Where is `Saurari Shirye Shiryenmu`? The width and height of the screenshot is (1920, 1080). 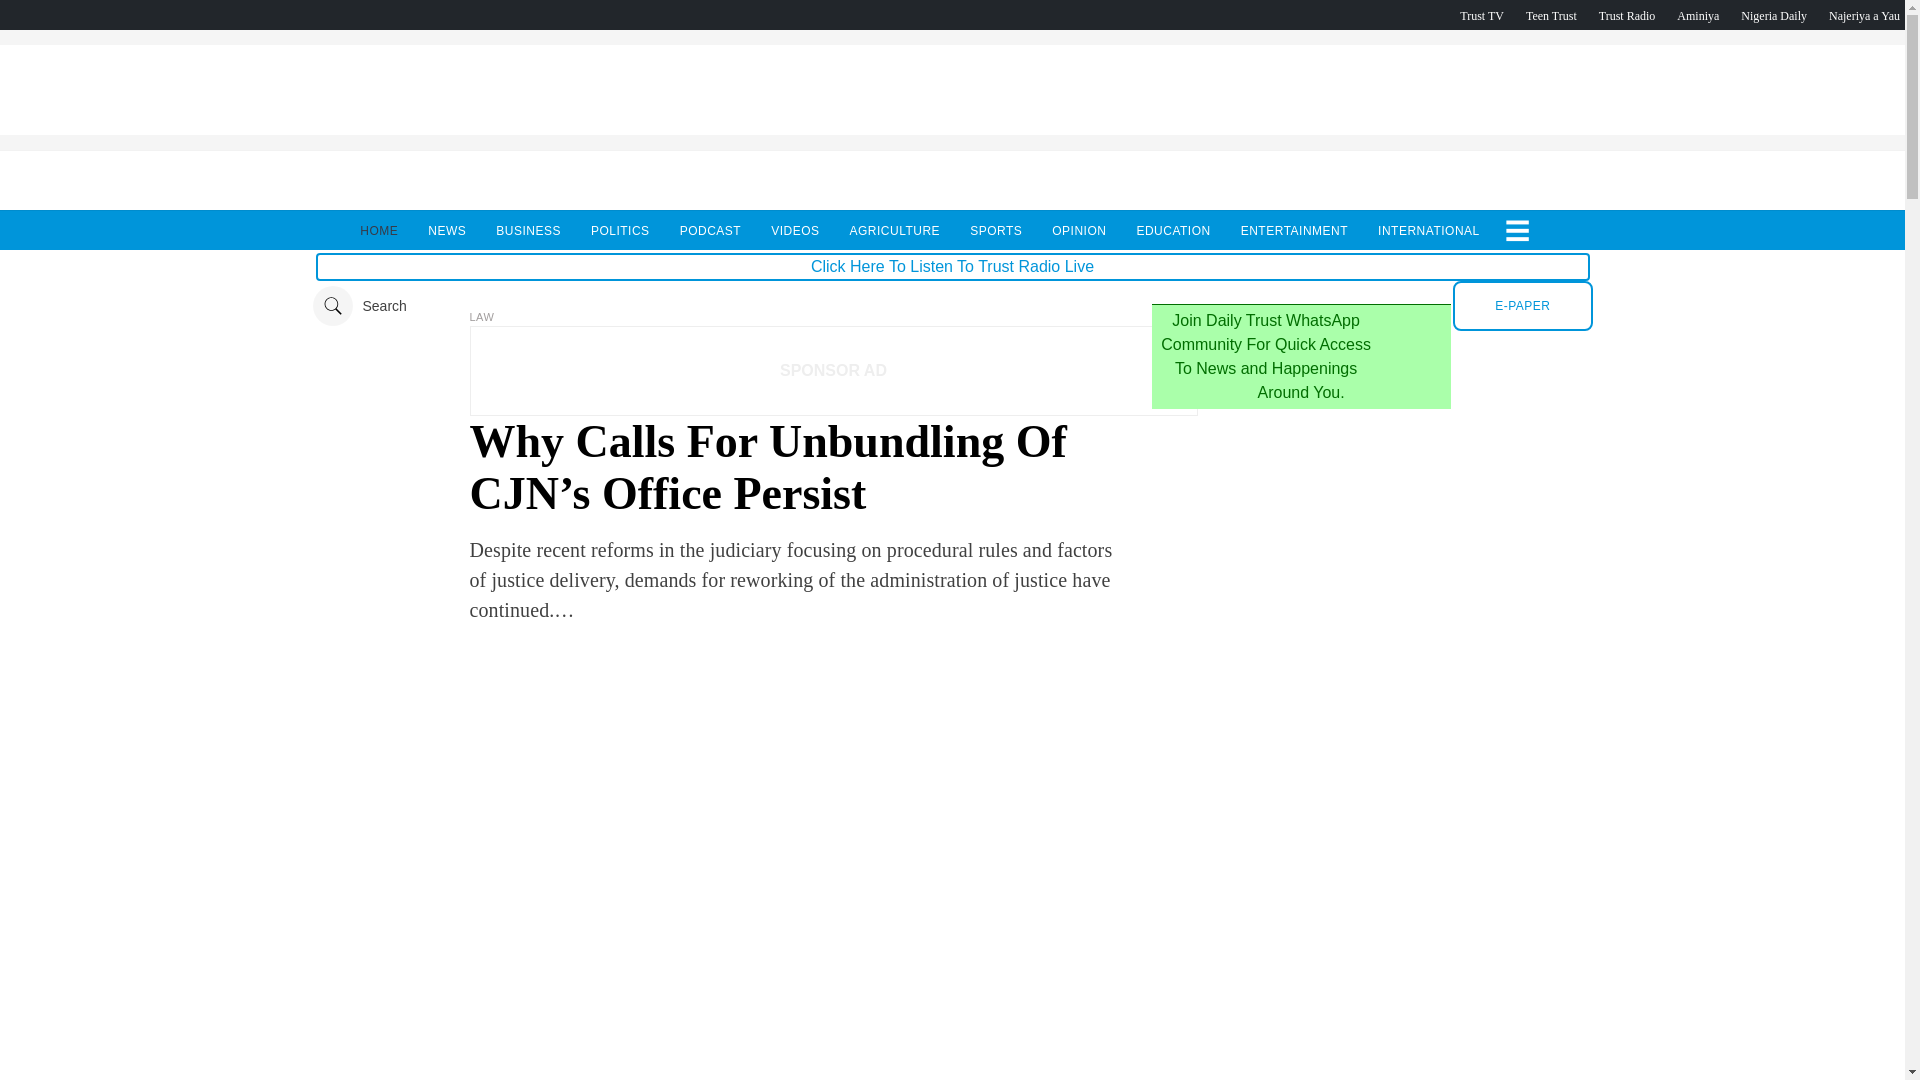 Saurari Shirye Shiryenmu is located at coordinates (1864, 15).